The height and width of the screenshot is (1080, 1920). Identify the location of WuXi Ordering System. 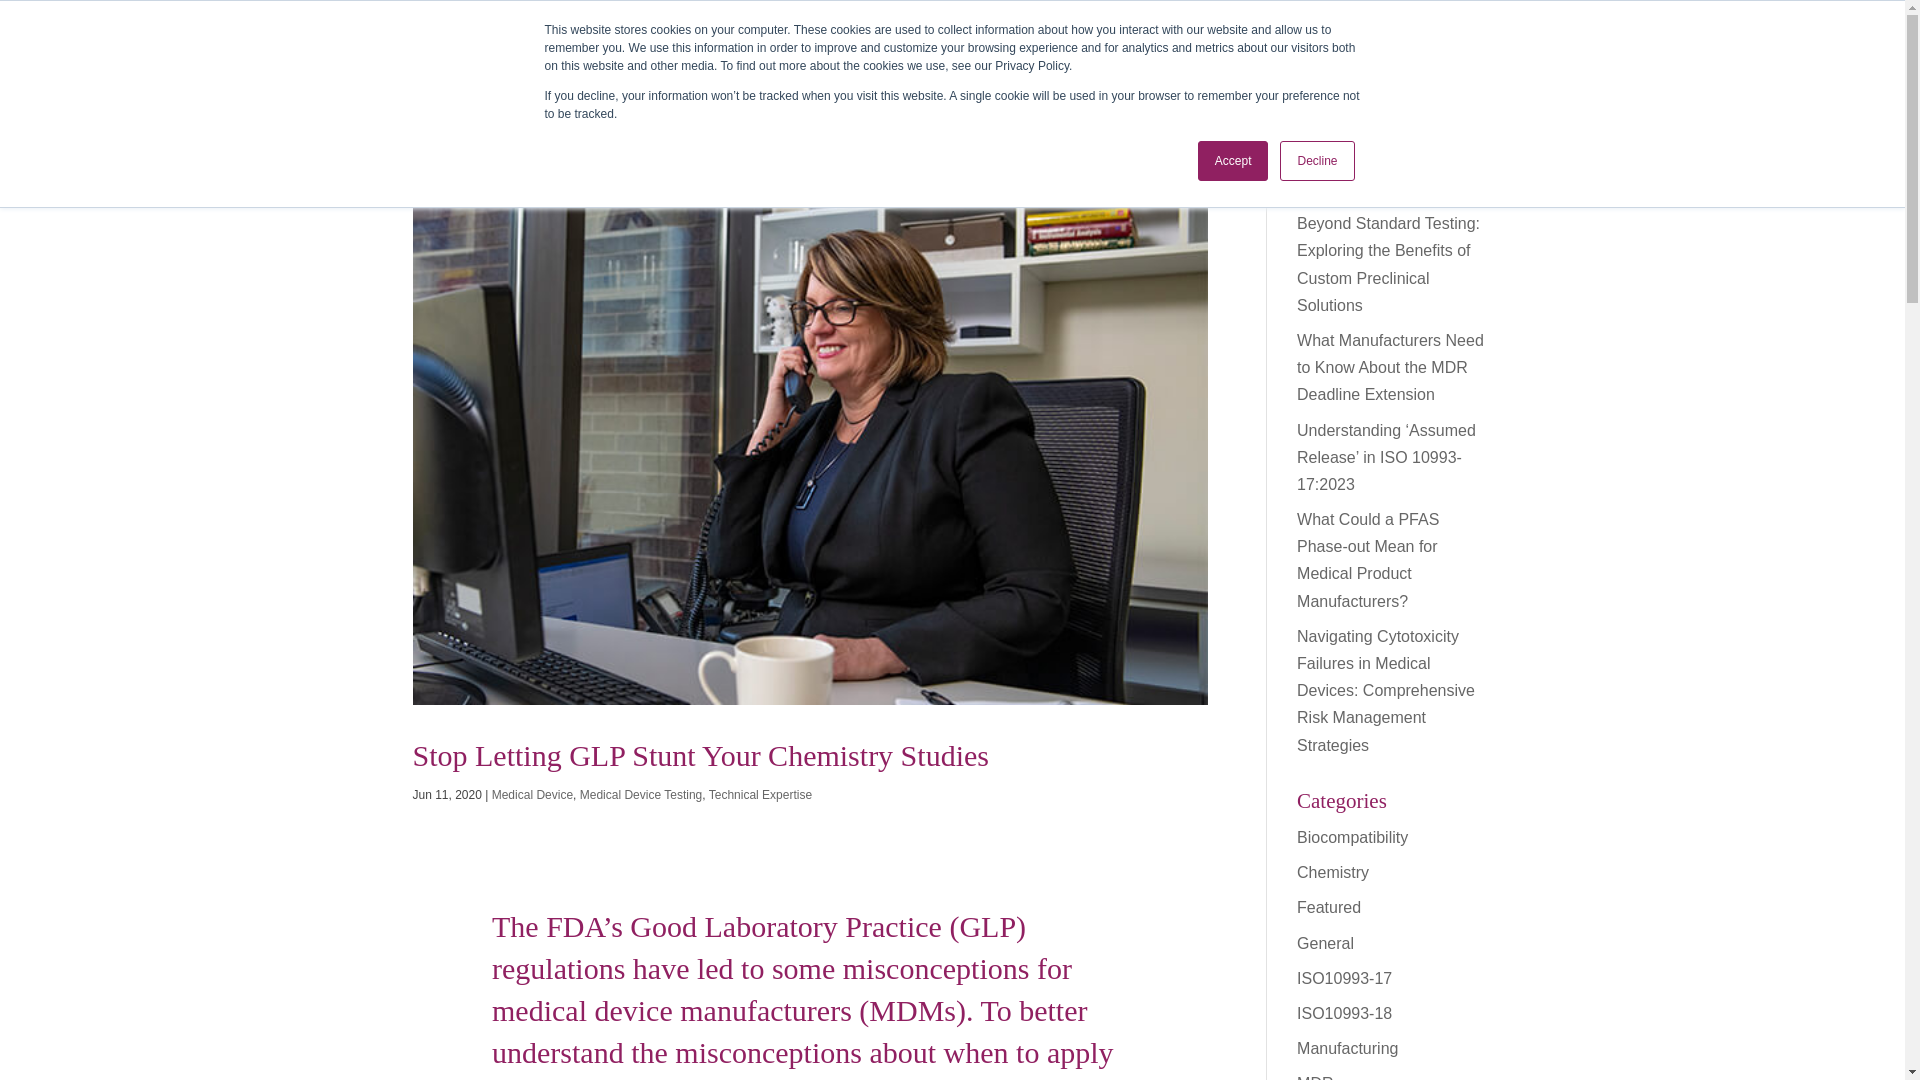
(1335, 21).